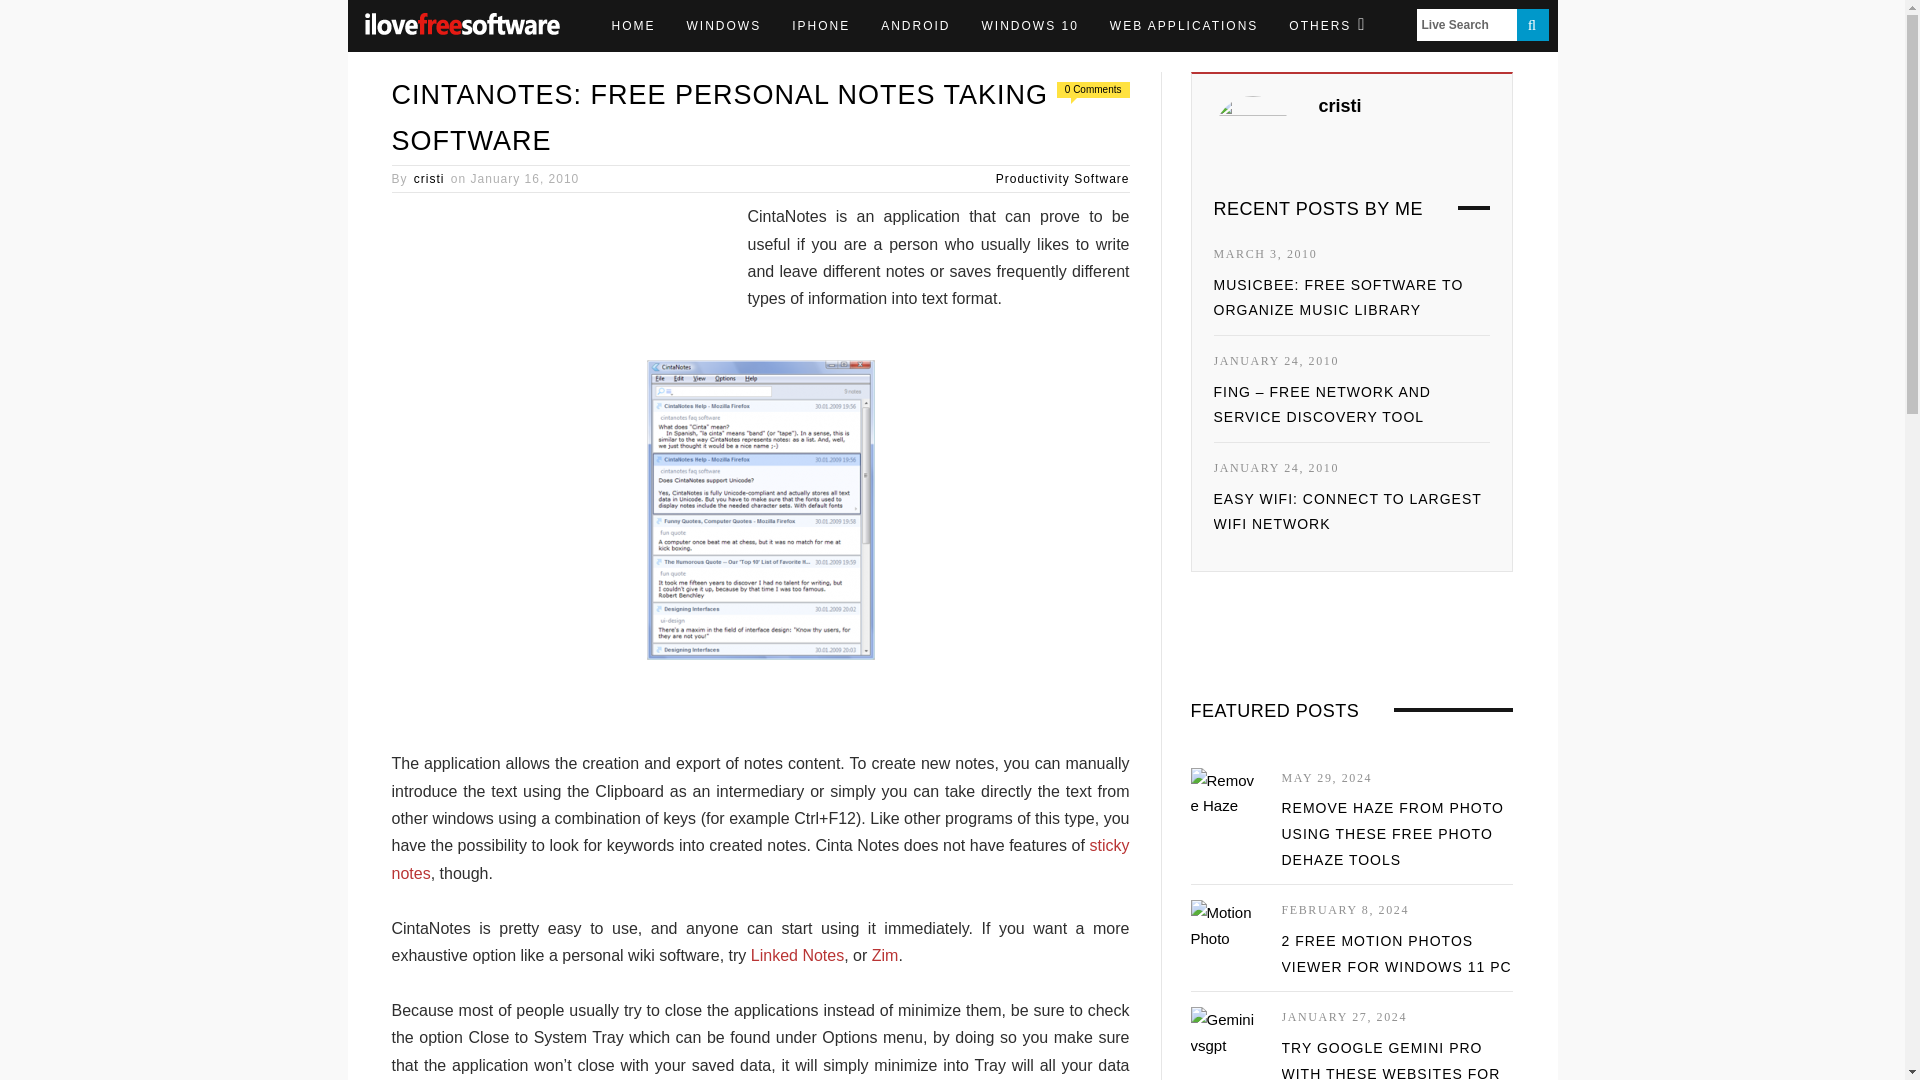 The height and width of the screenshot is (1080, 1920). What do you see at coordinates (821, 26) in the screenshot?
I see `IPHONE` at bounding box center [821, 26].